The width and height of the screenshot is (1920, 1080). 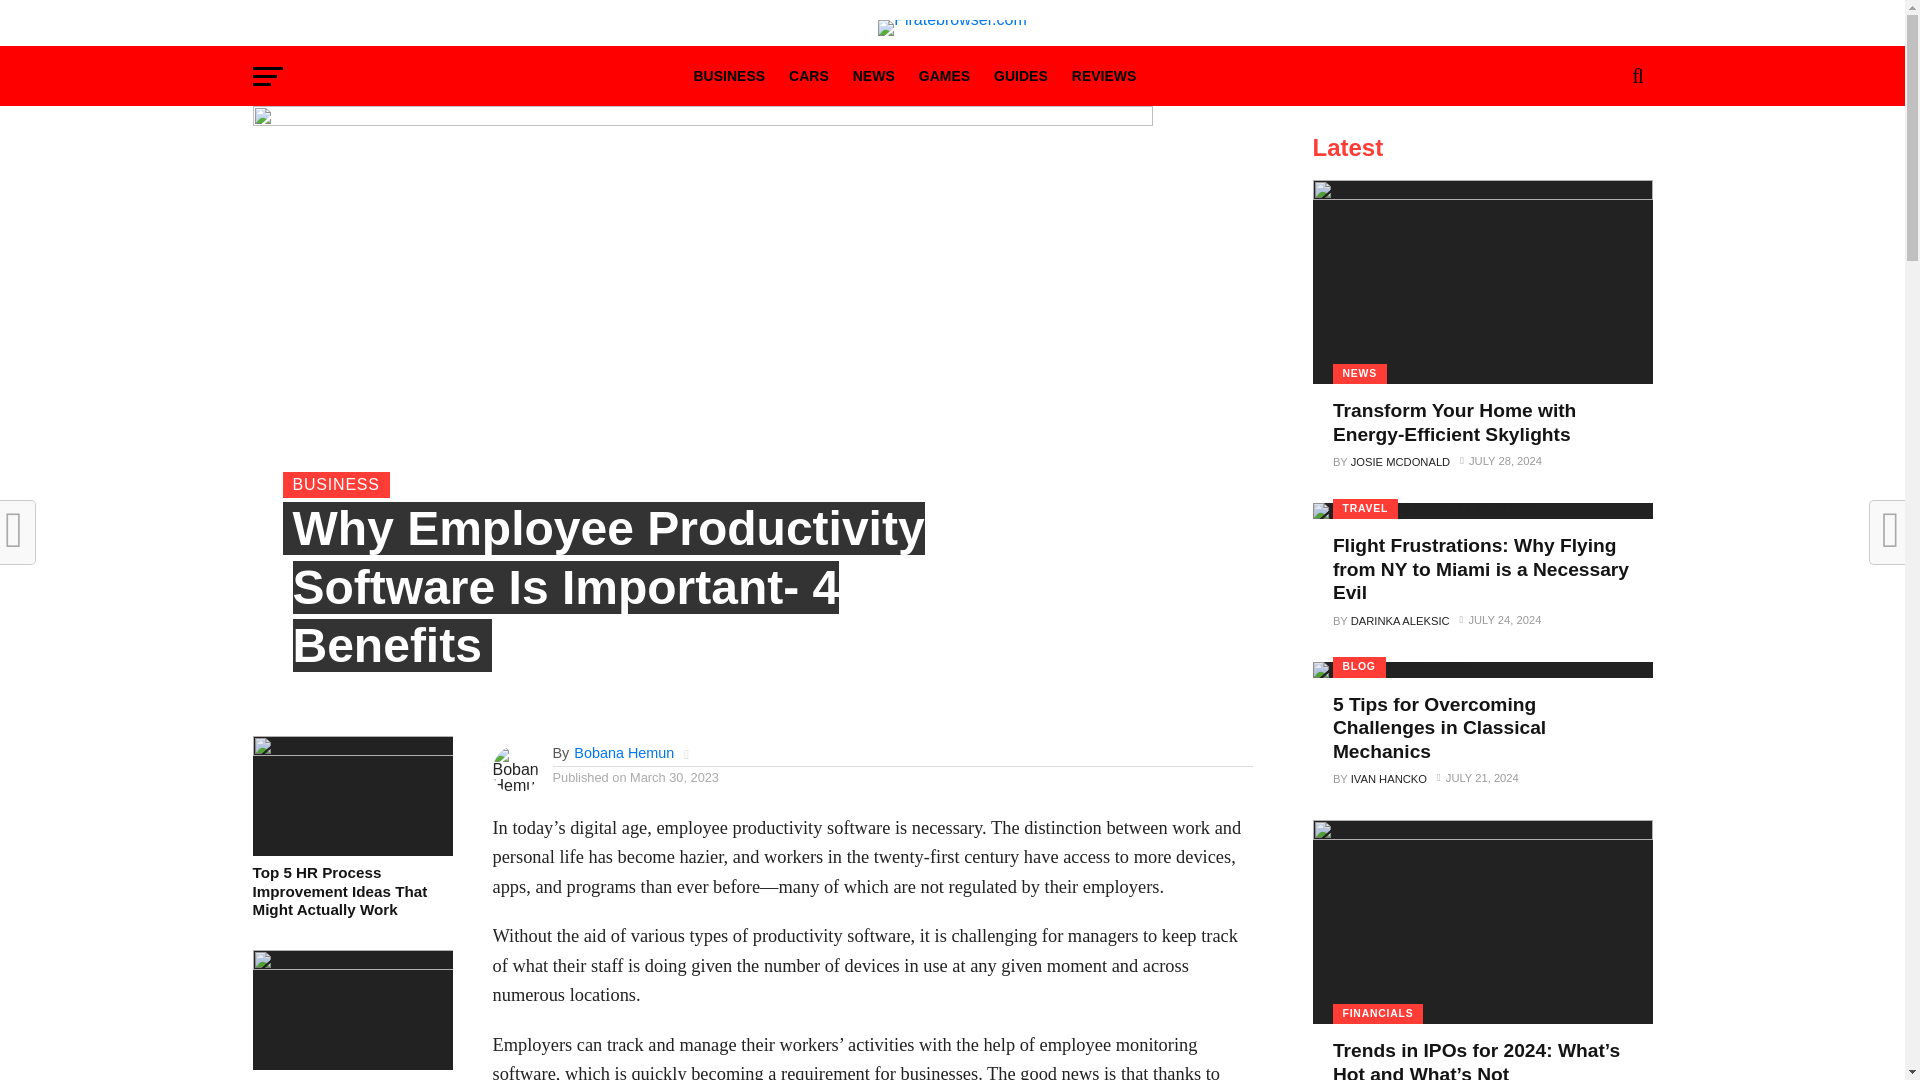 What do you see at coordinates (944, 78) in the screenshot?
I see `GAMES` at bounding box center [944, 78].